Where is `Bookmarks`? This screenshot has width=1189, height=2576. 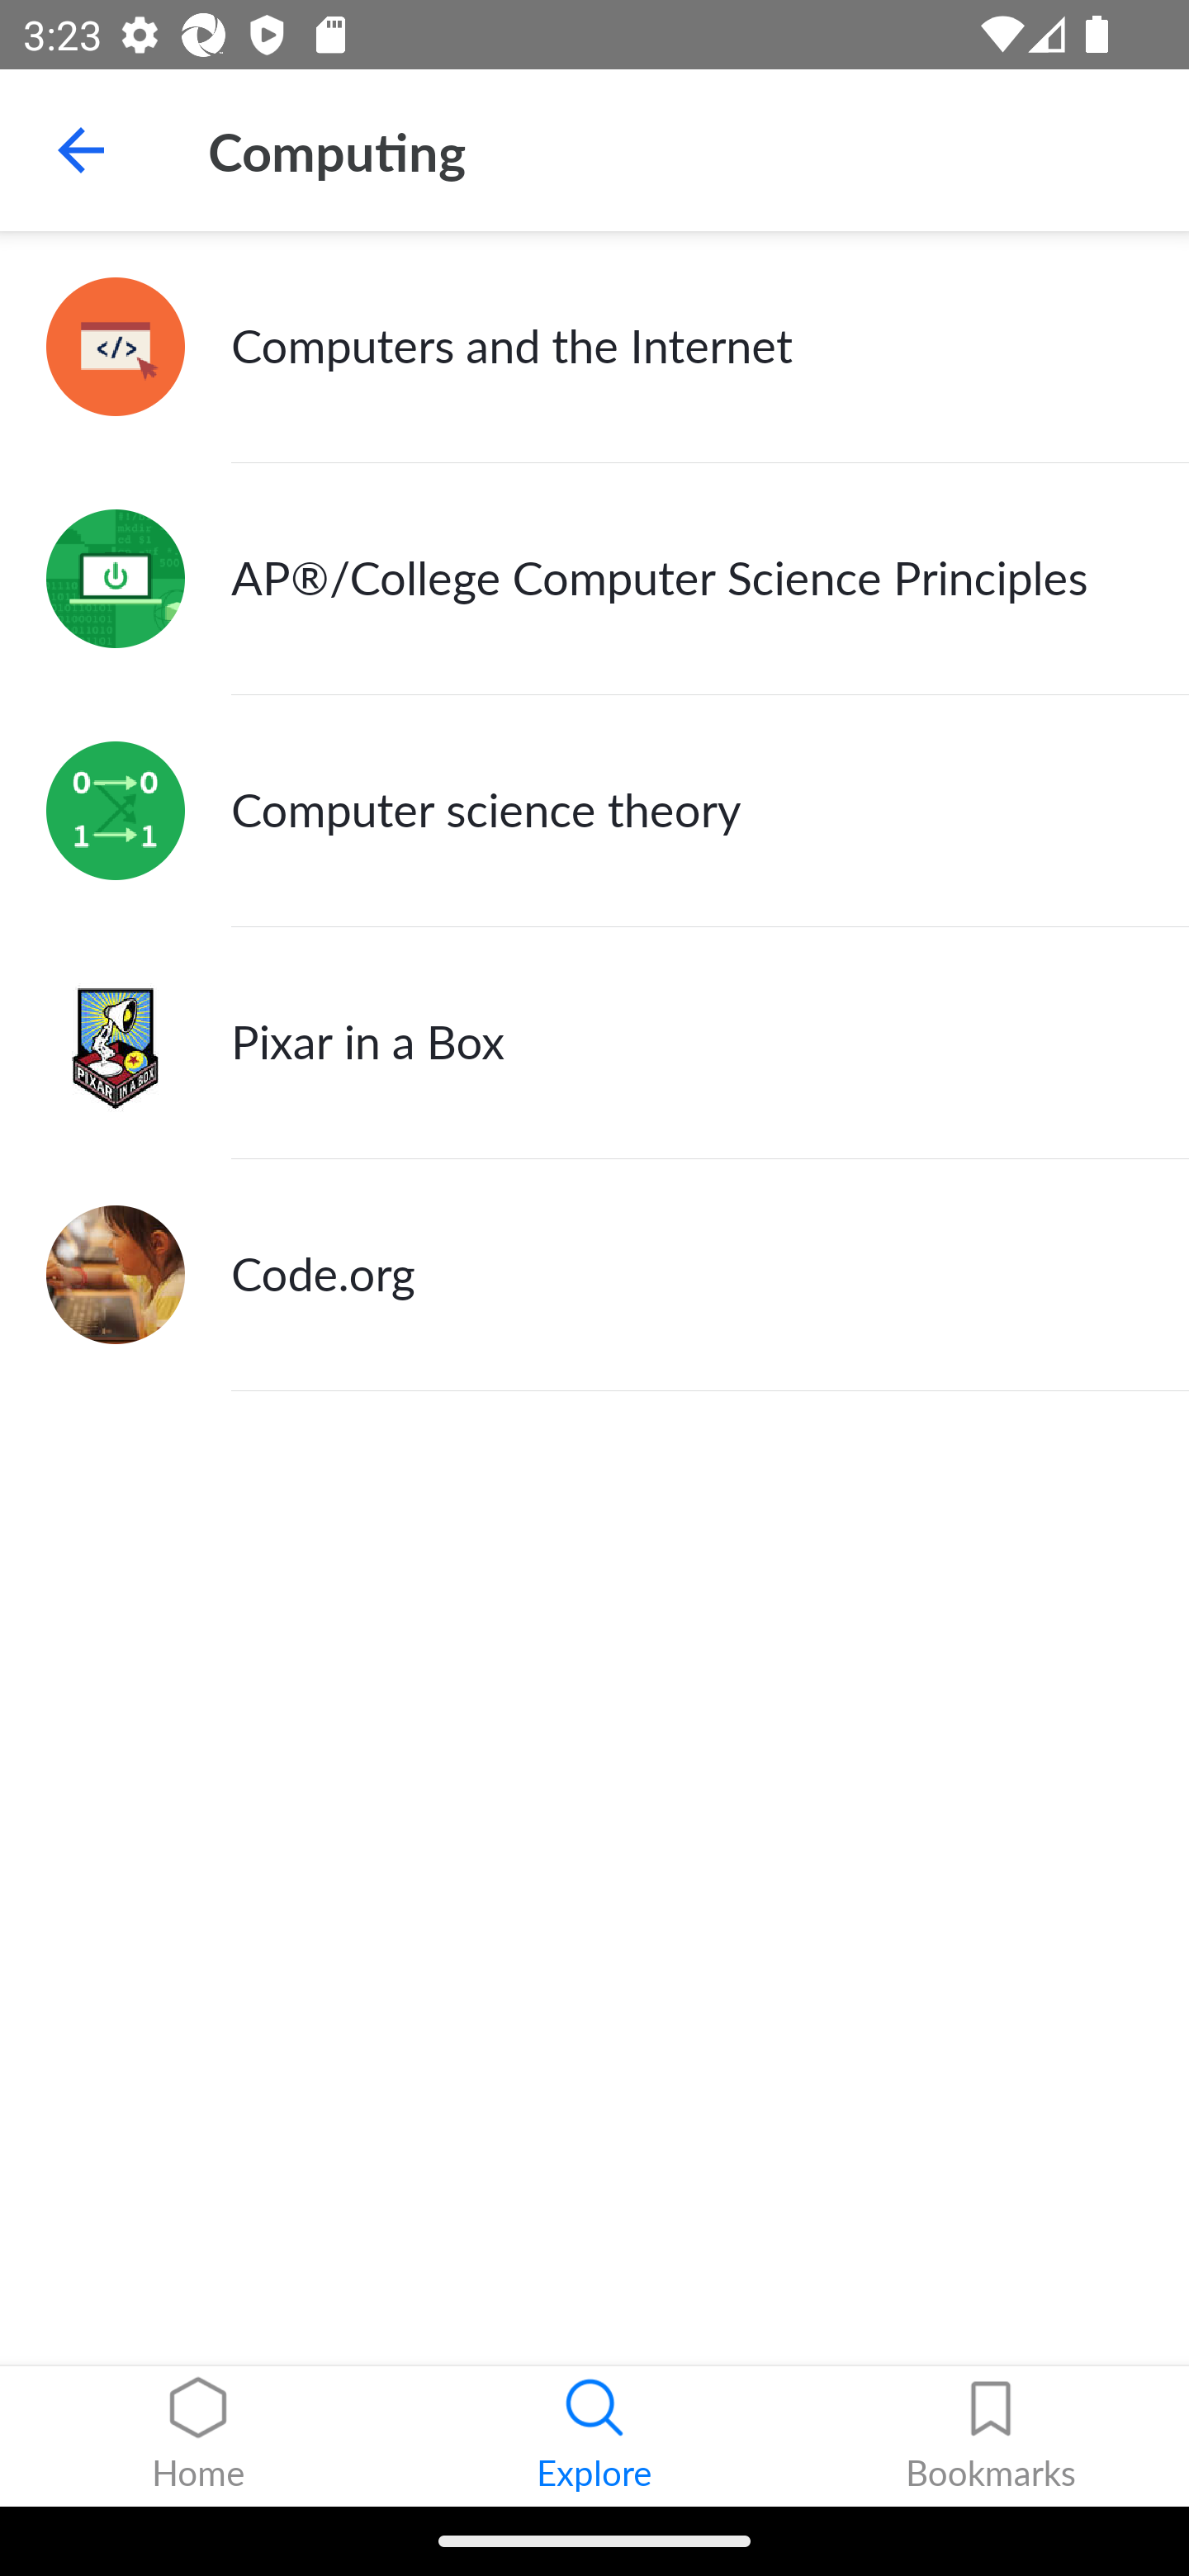
Bookmarks is located at coordinates (991, 2436).